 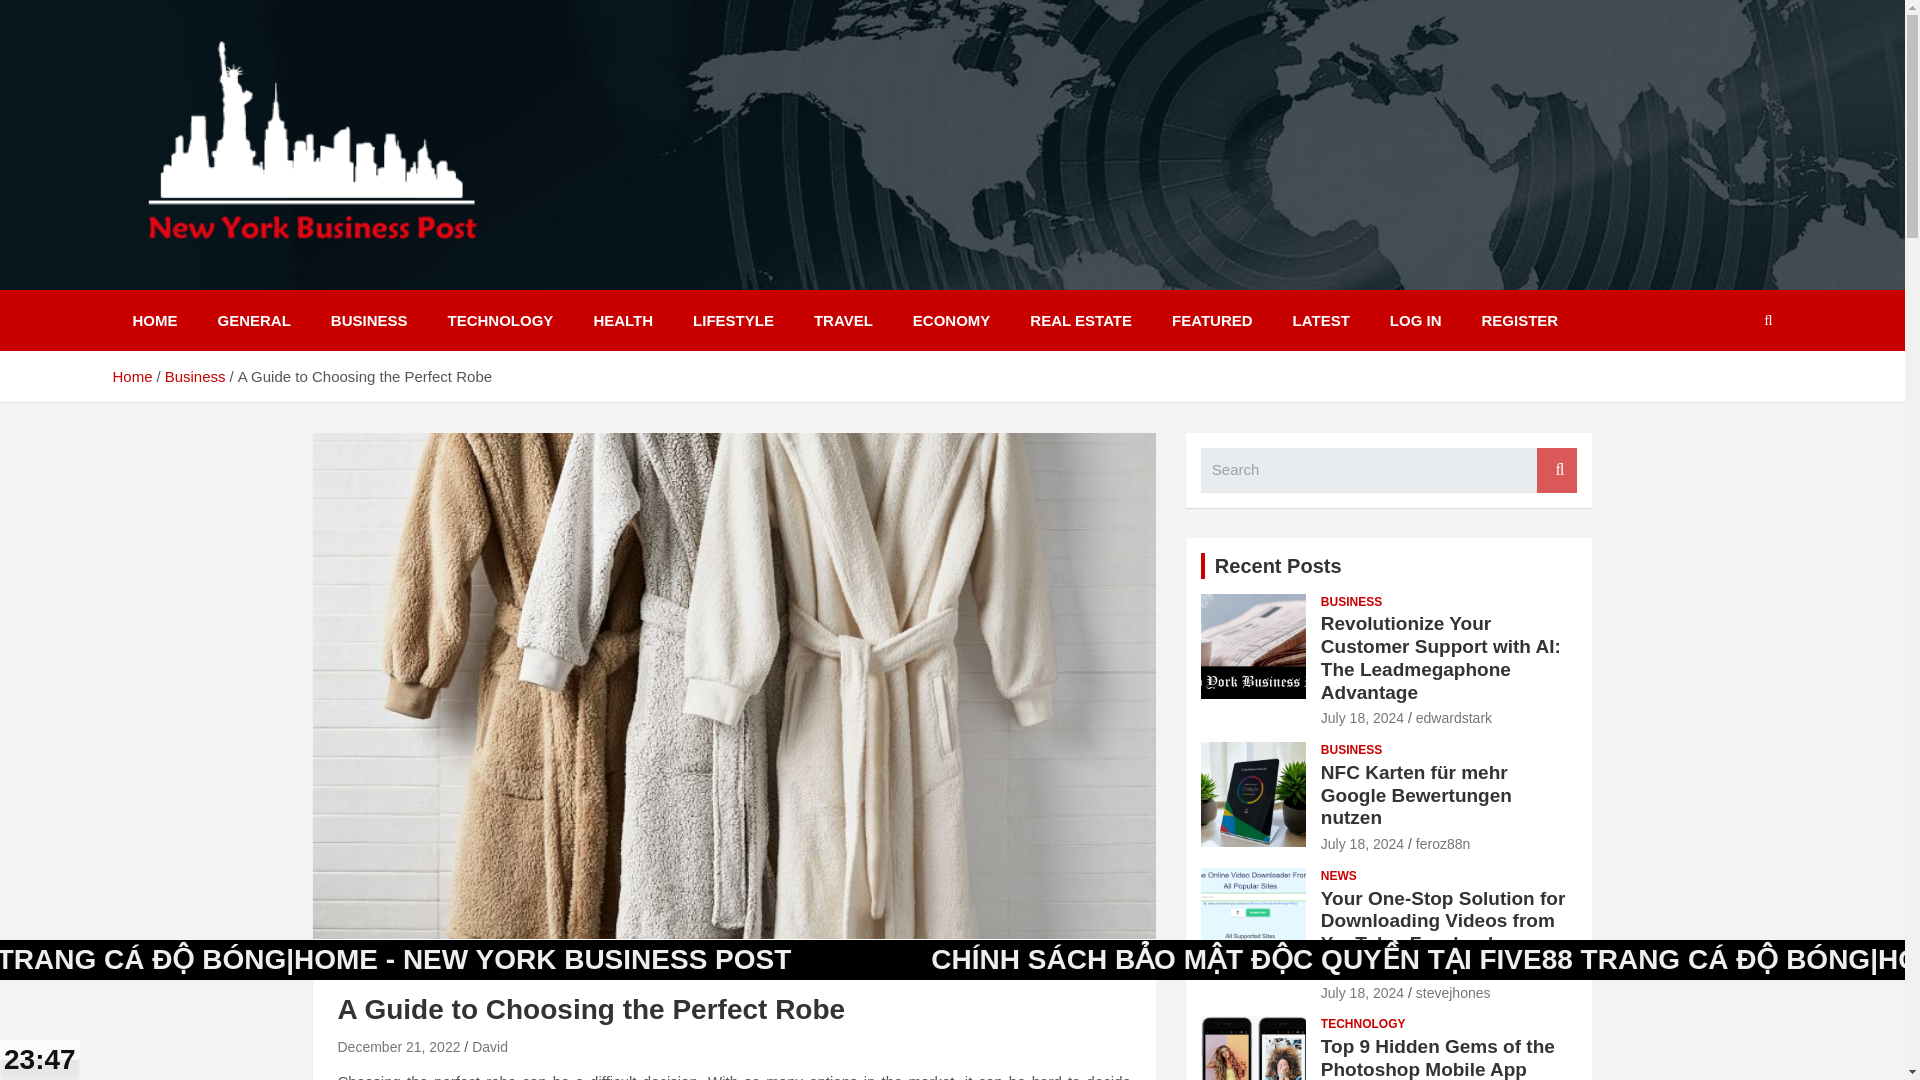 I want to click on TECHNOLOGY, so click(x=501, y=320).